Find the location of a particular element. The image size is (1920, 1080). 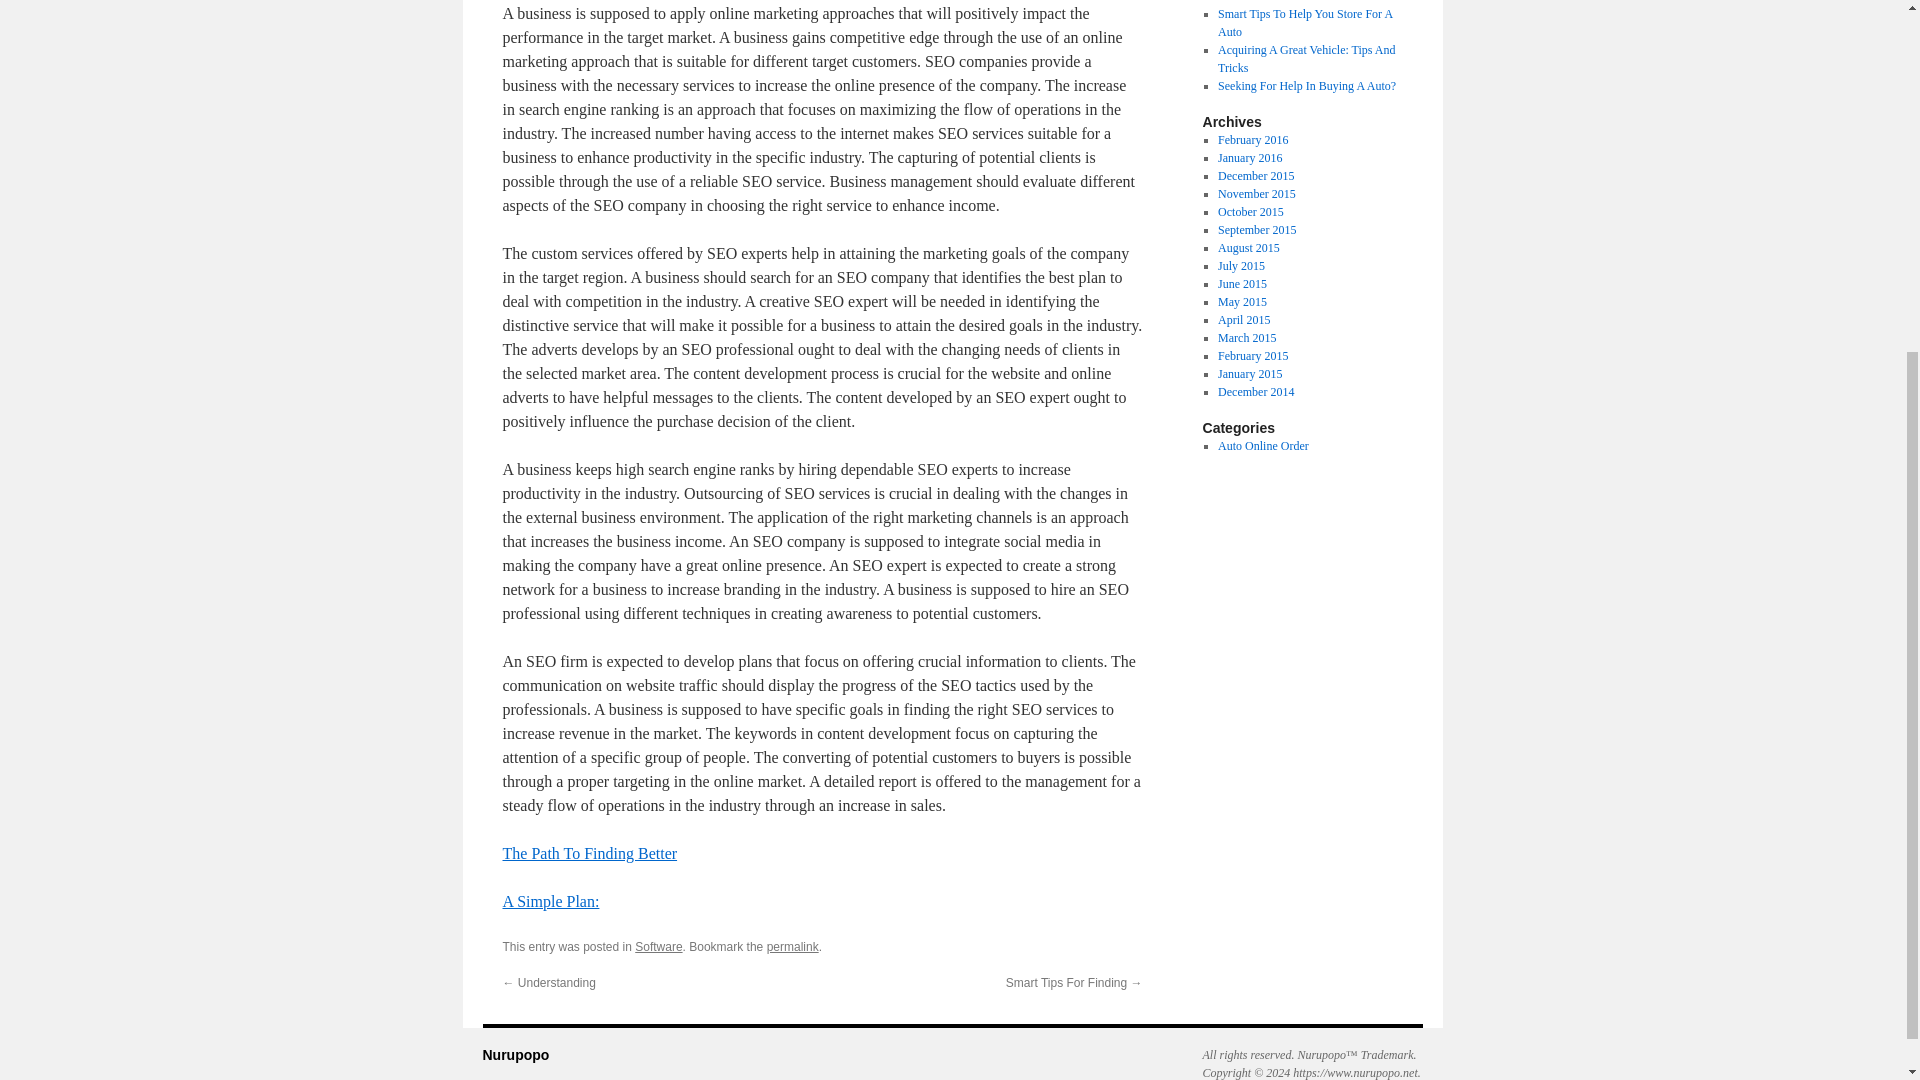

January 2015 is located at coordinates (1250, 374).